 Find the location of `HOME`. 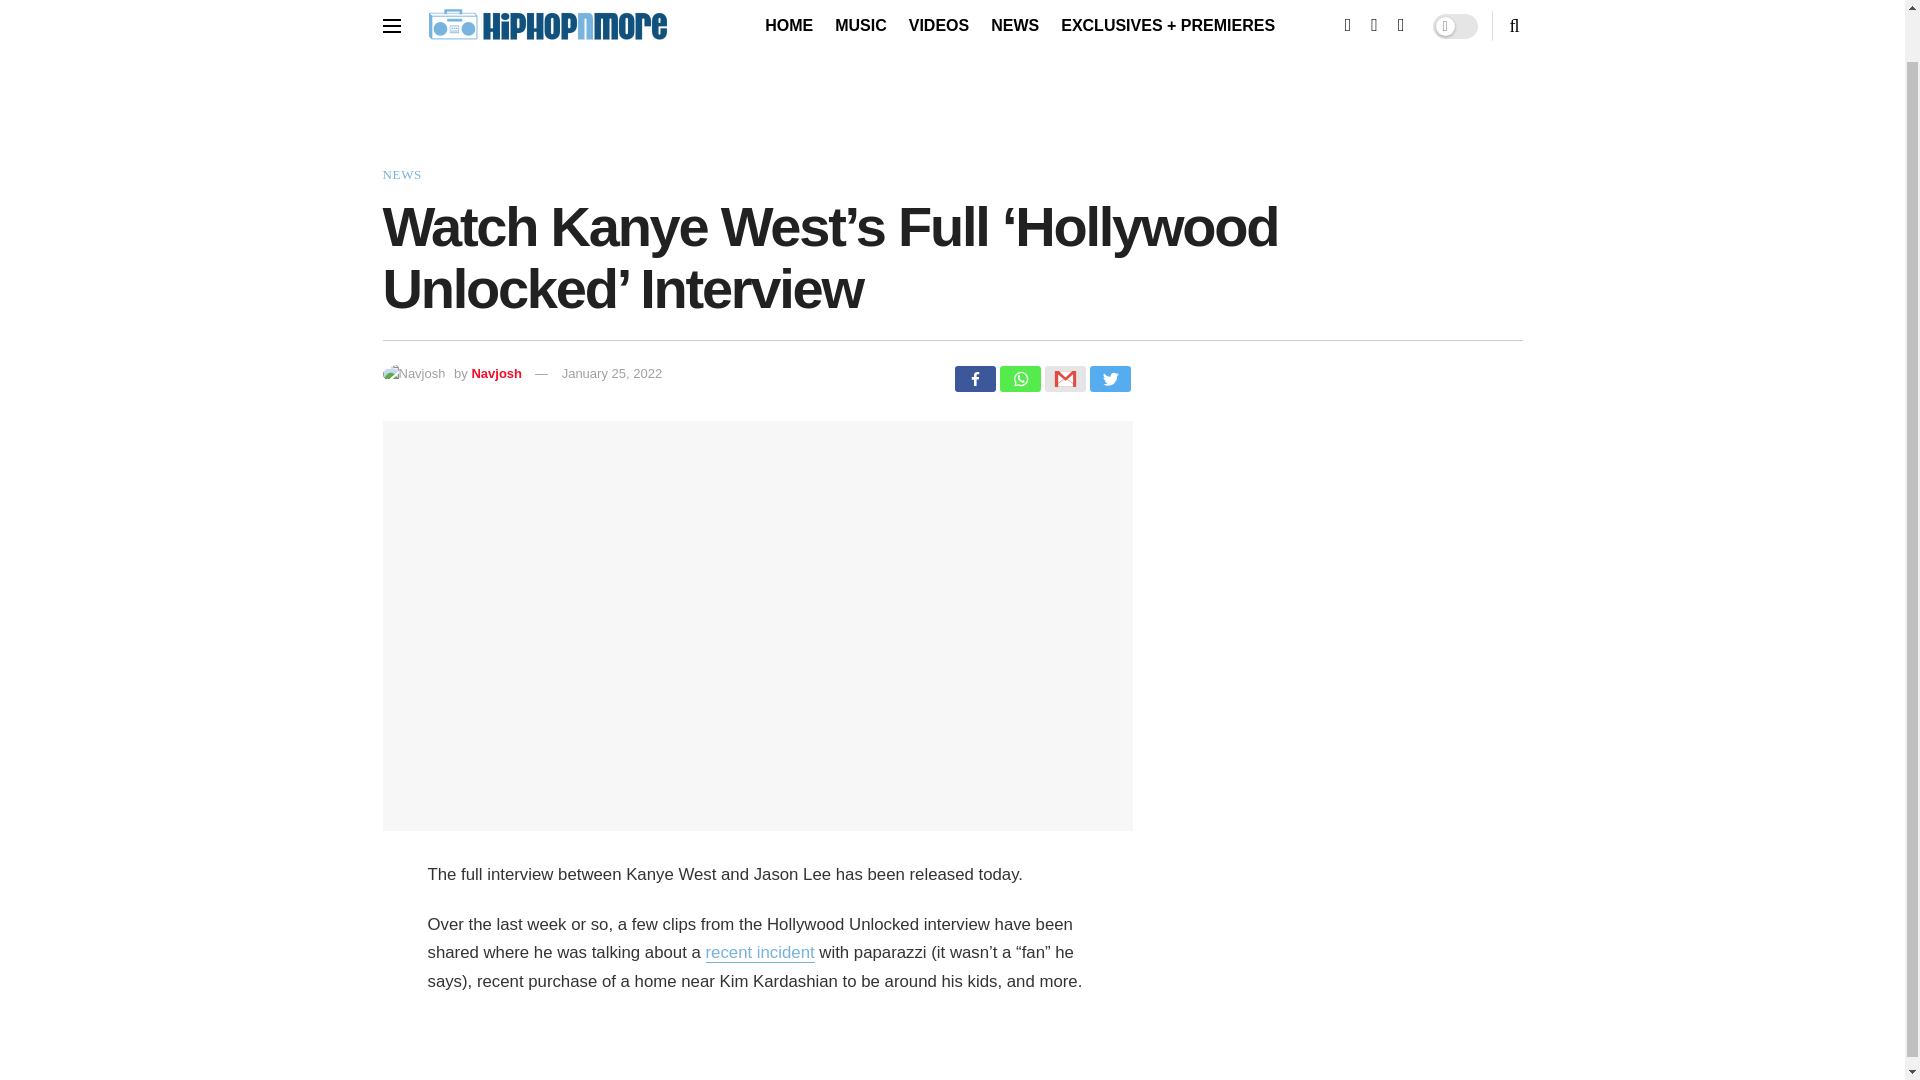

HOME is located at coordinates (788, 26).